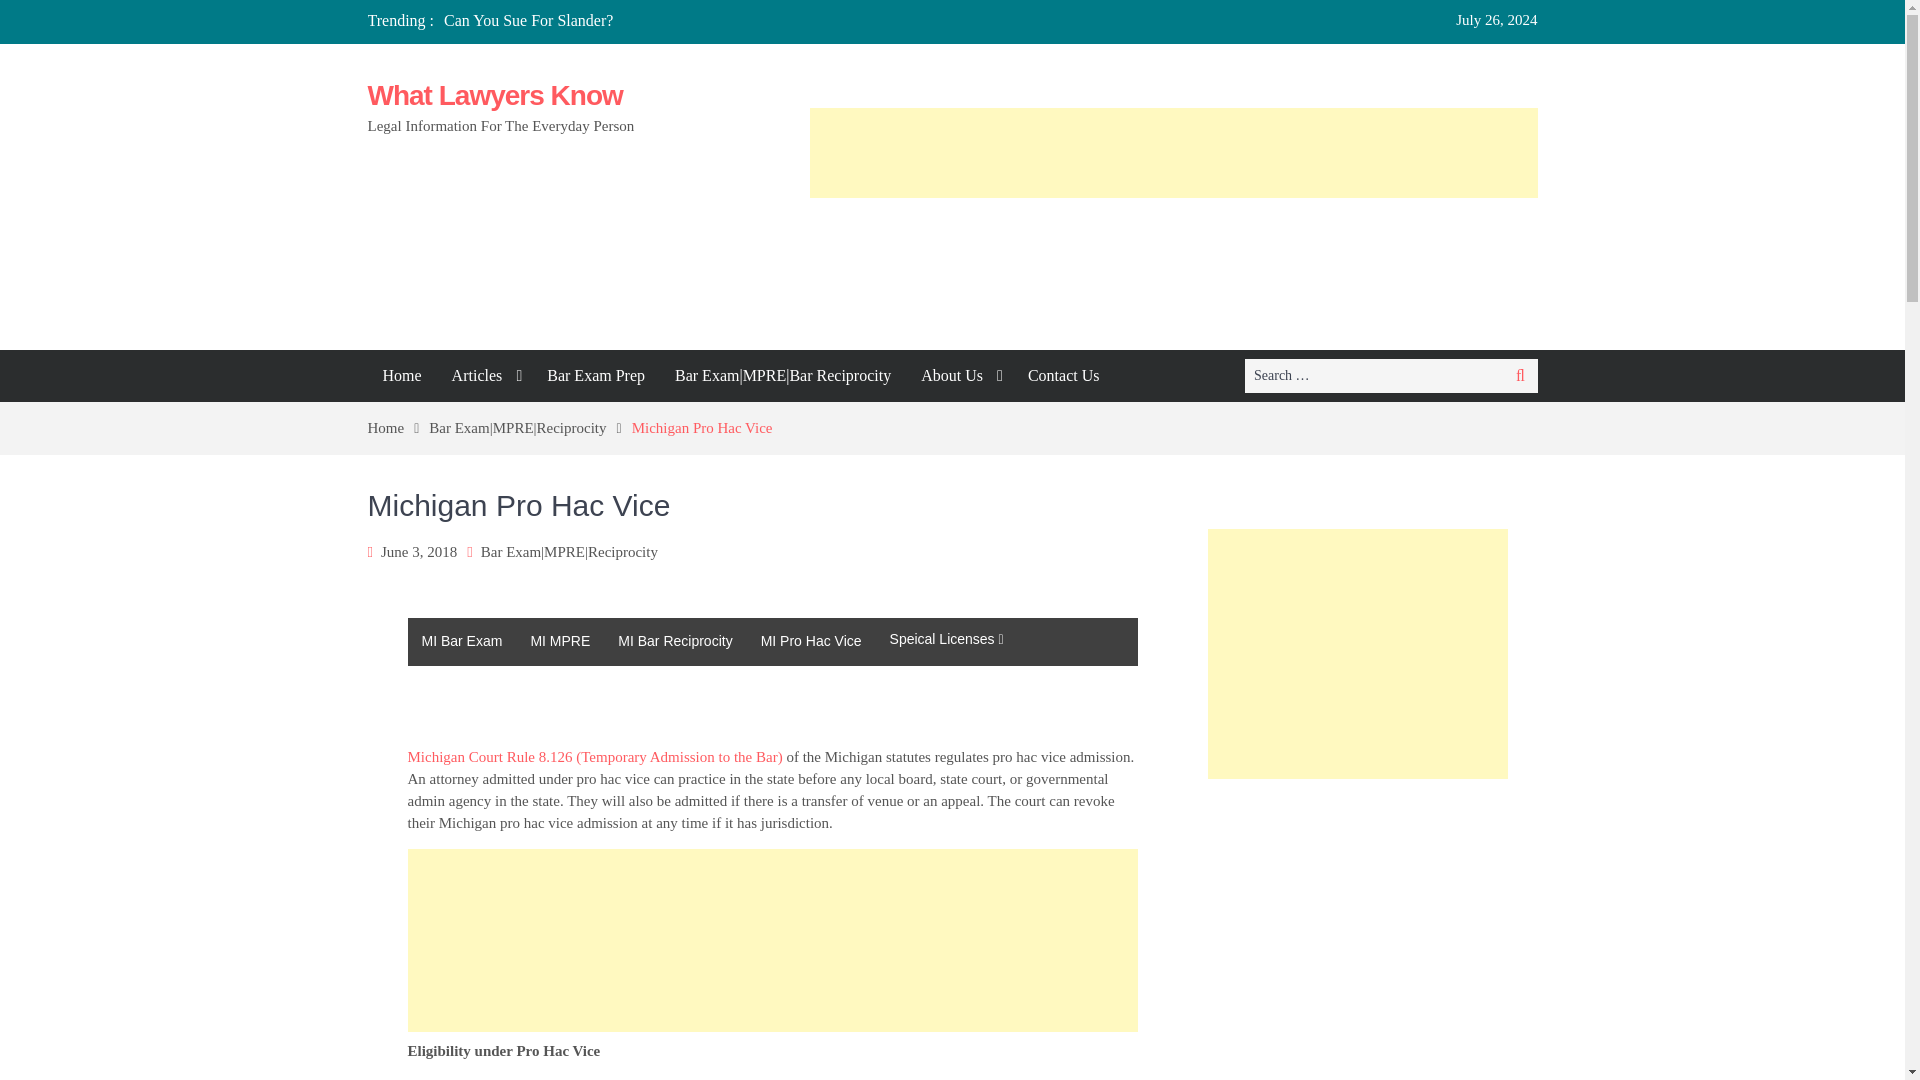 The width and height of the screenshot is (1920, 1080). I want to click on MI Pro Hac Vice, so click(810, 642).